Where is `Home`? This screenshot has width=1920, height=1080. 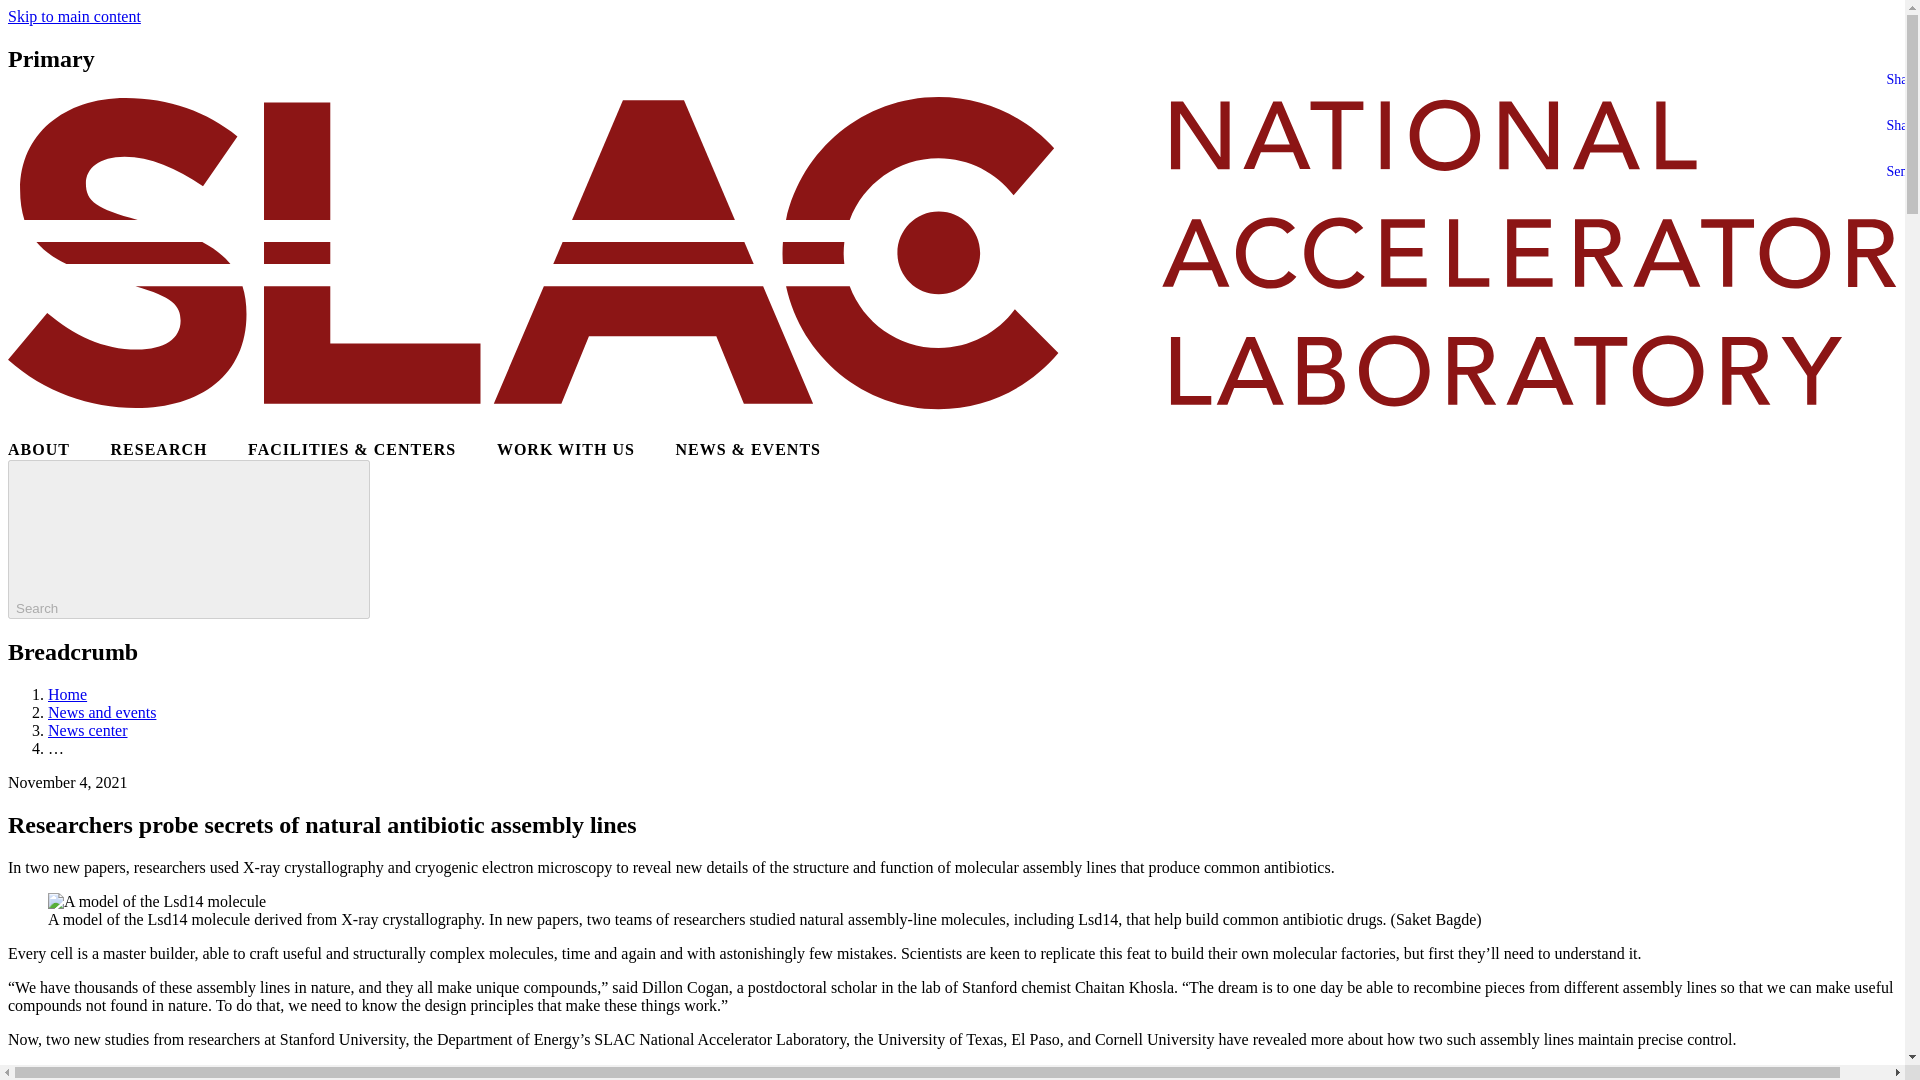
Home is located at coordinates (67, 694).